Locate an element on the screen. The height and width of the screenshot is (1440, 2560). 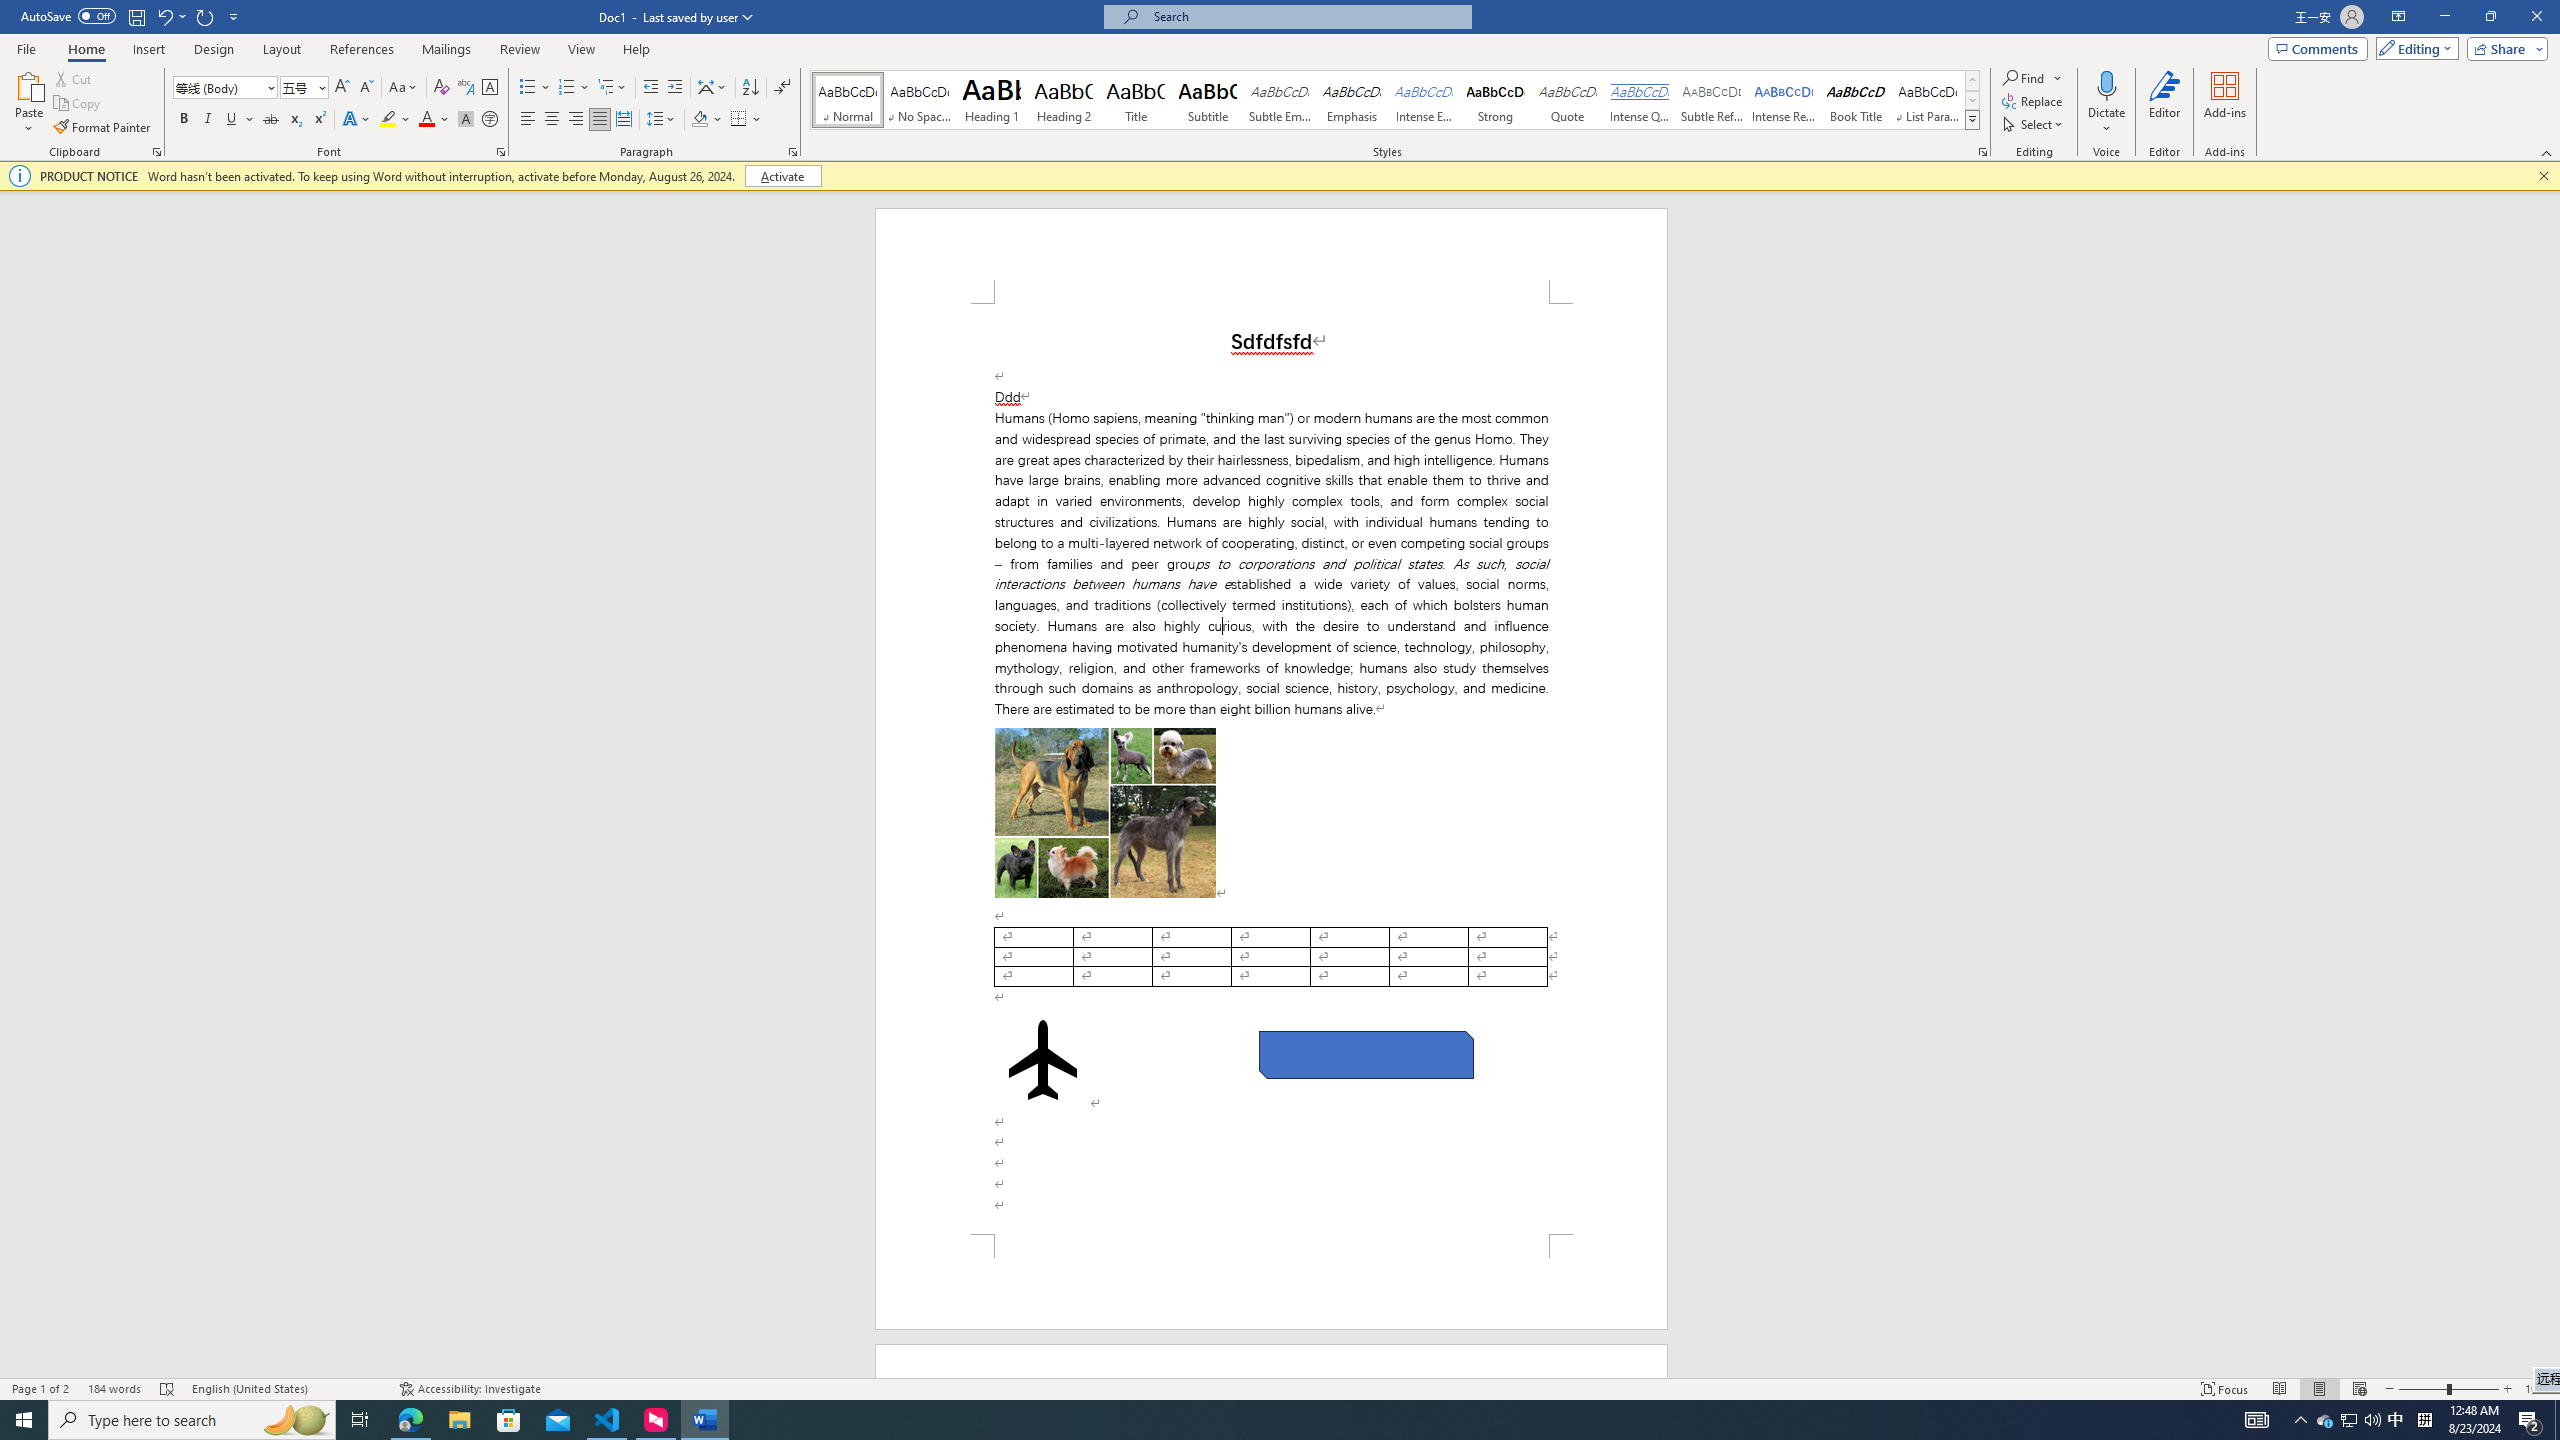
Intense Quote is located at coordinates (1640, 100).